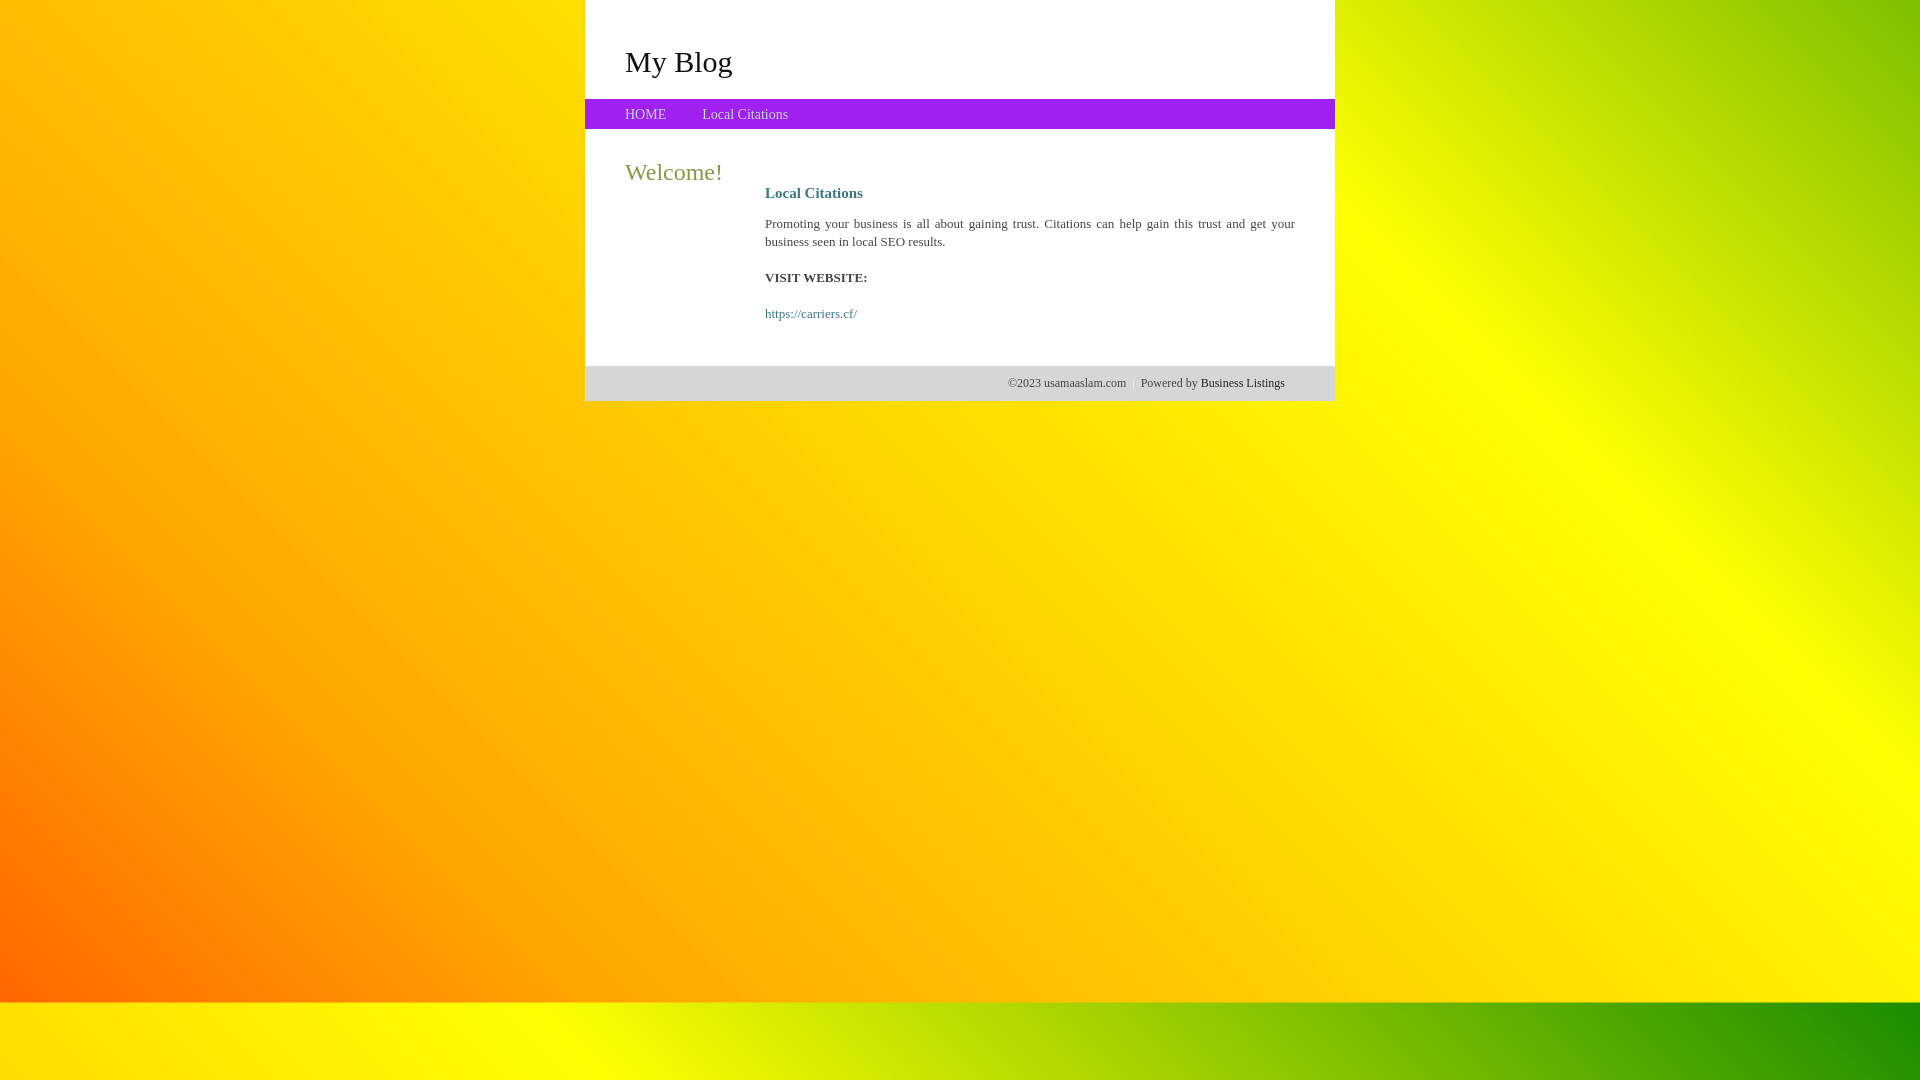  What do you see at coordinates (811, 314) in the screenshot?
I see `https://carriers.cf/` at bounding box center [811, 314].